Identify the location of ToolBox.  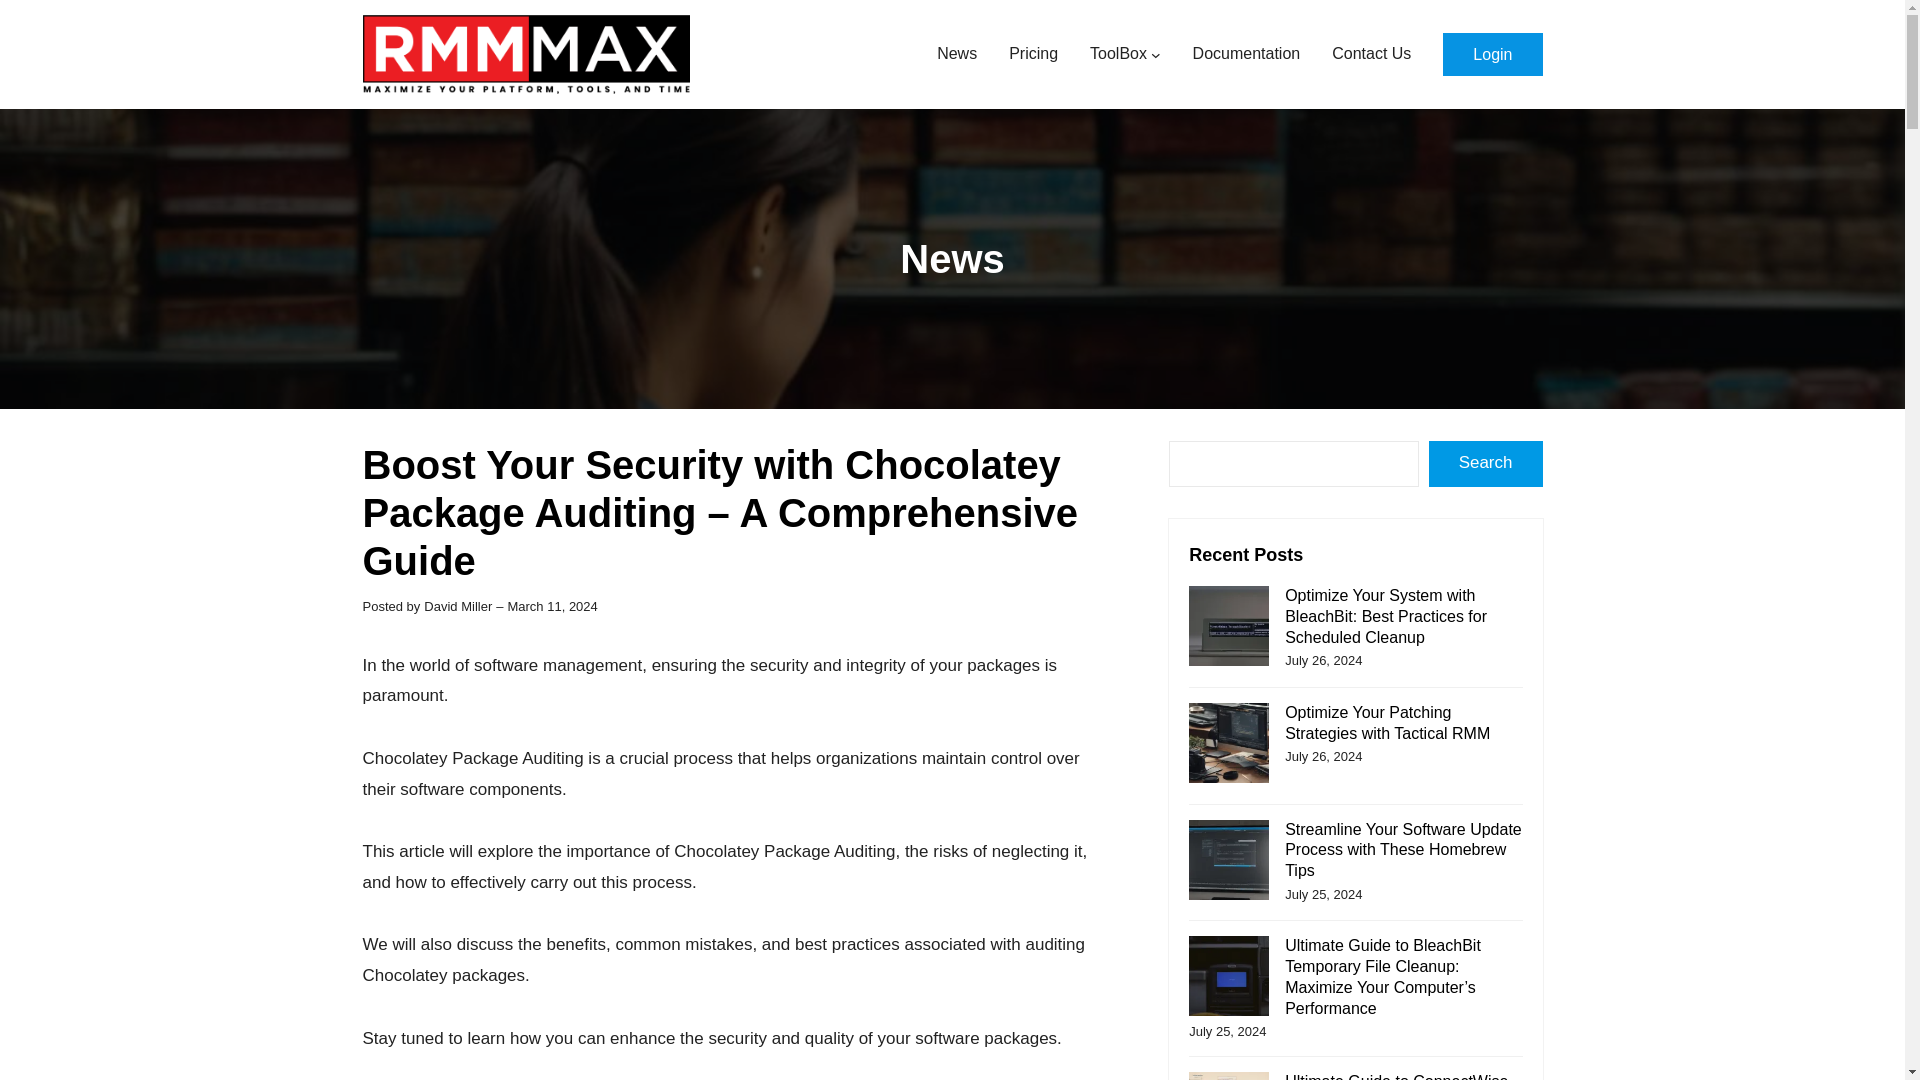
(1118, 54).